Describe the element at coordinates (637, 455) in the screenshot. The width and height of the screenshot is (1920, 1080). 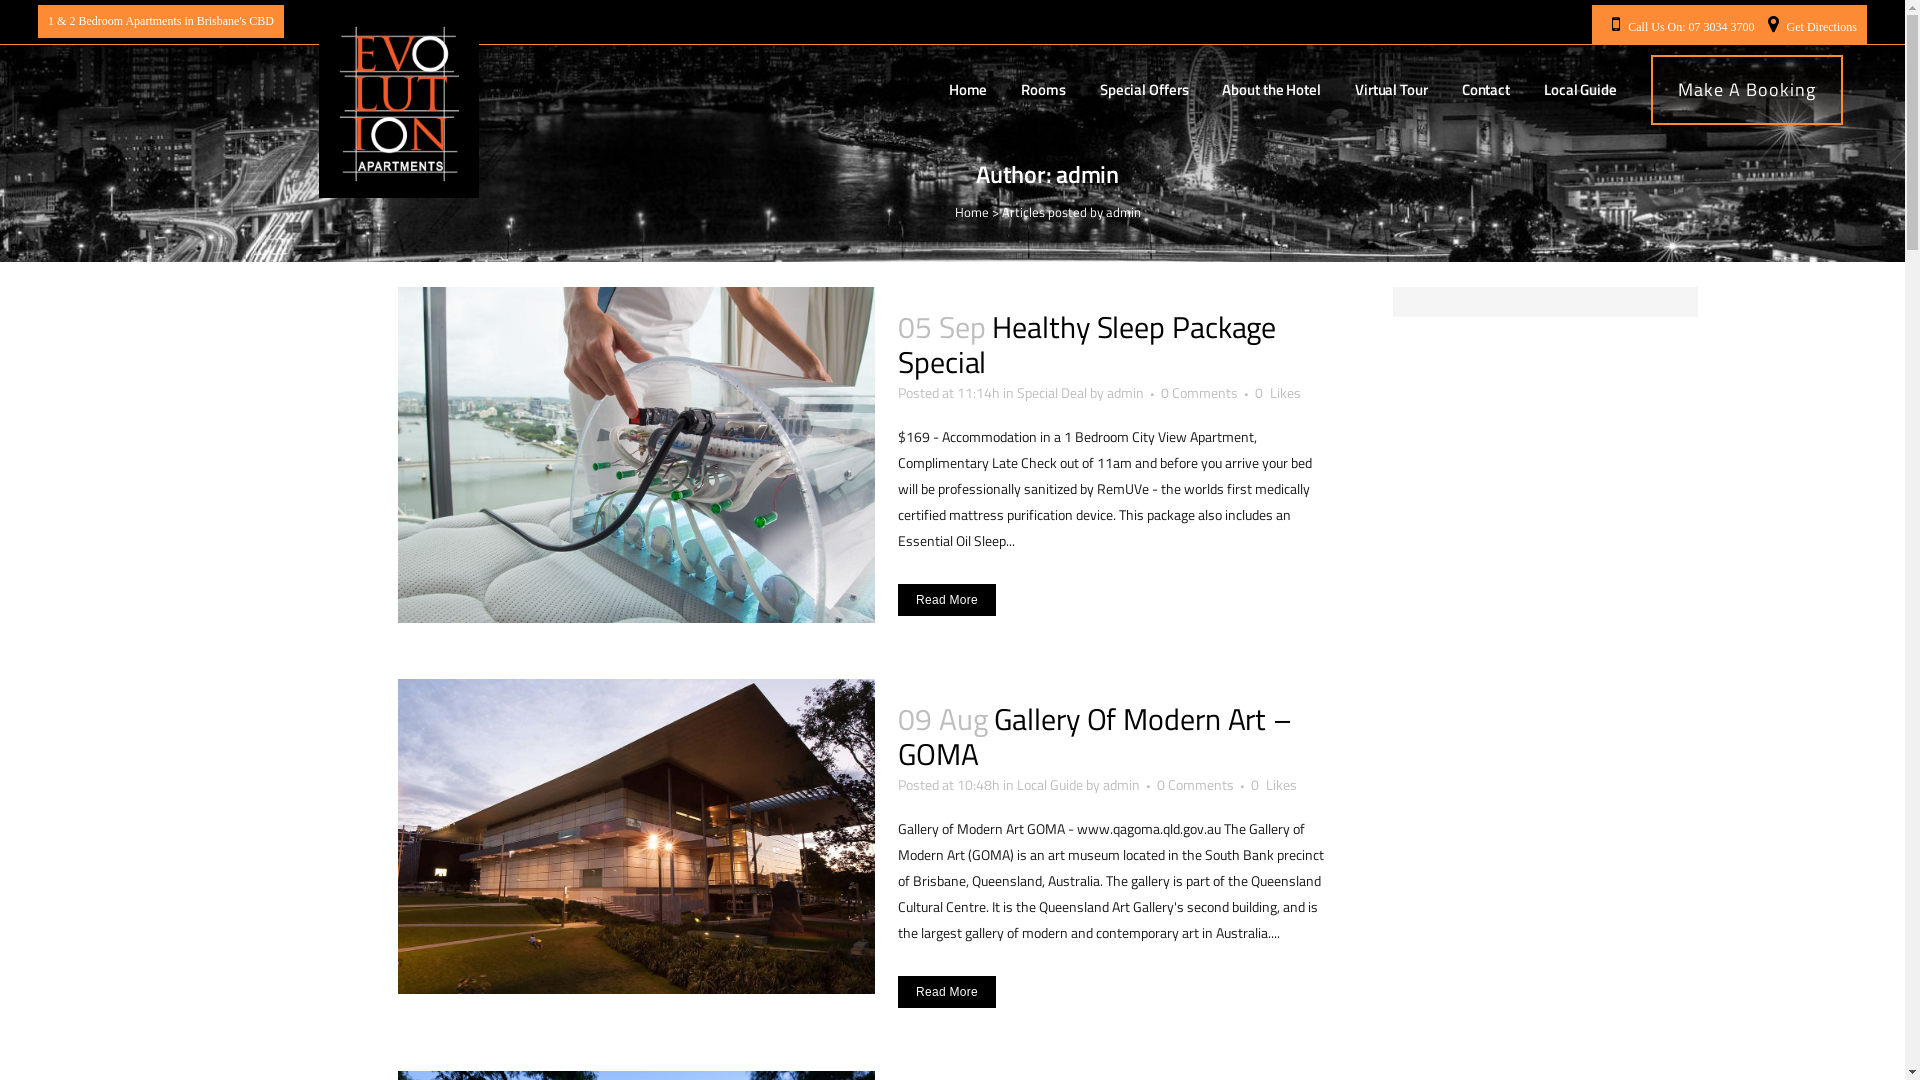
I see `Healthy Sleep Package Special` at that location.